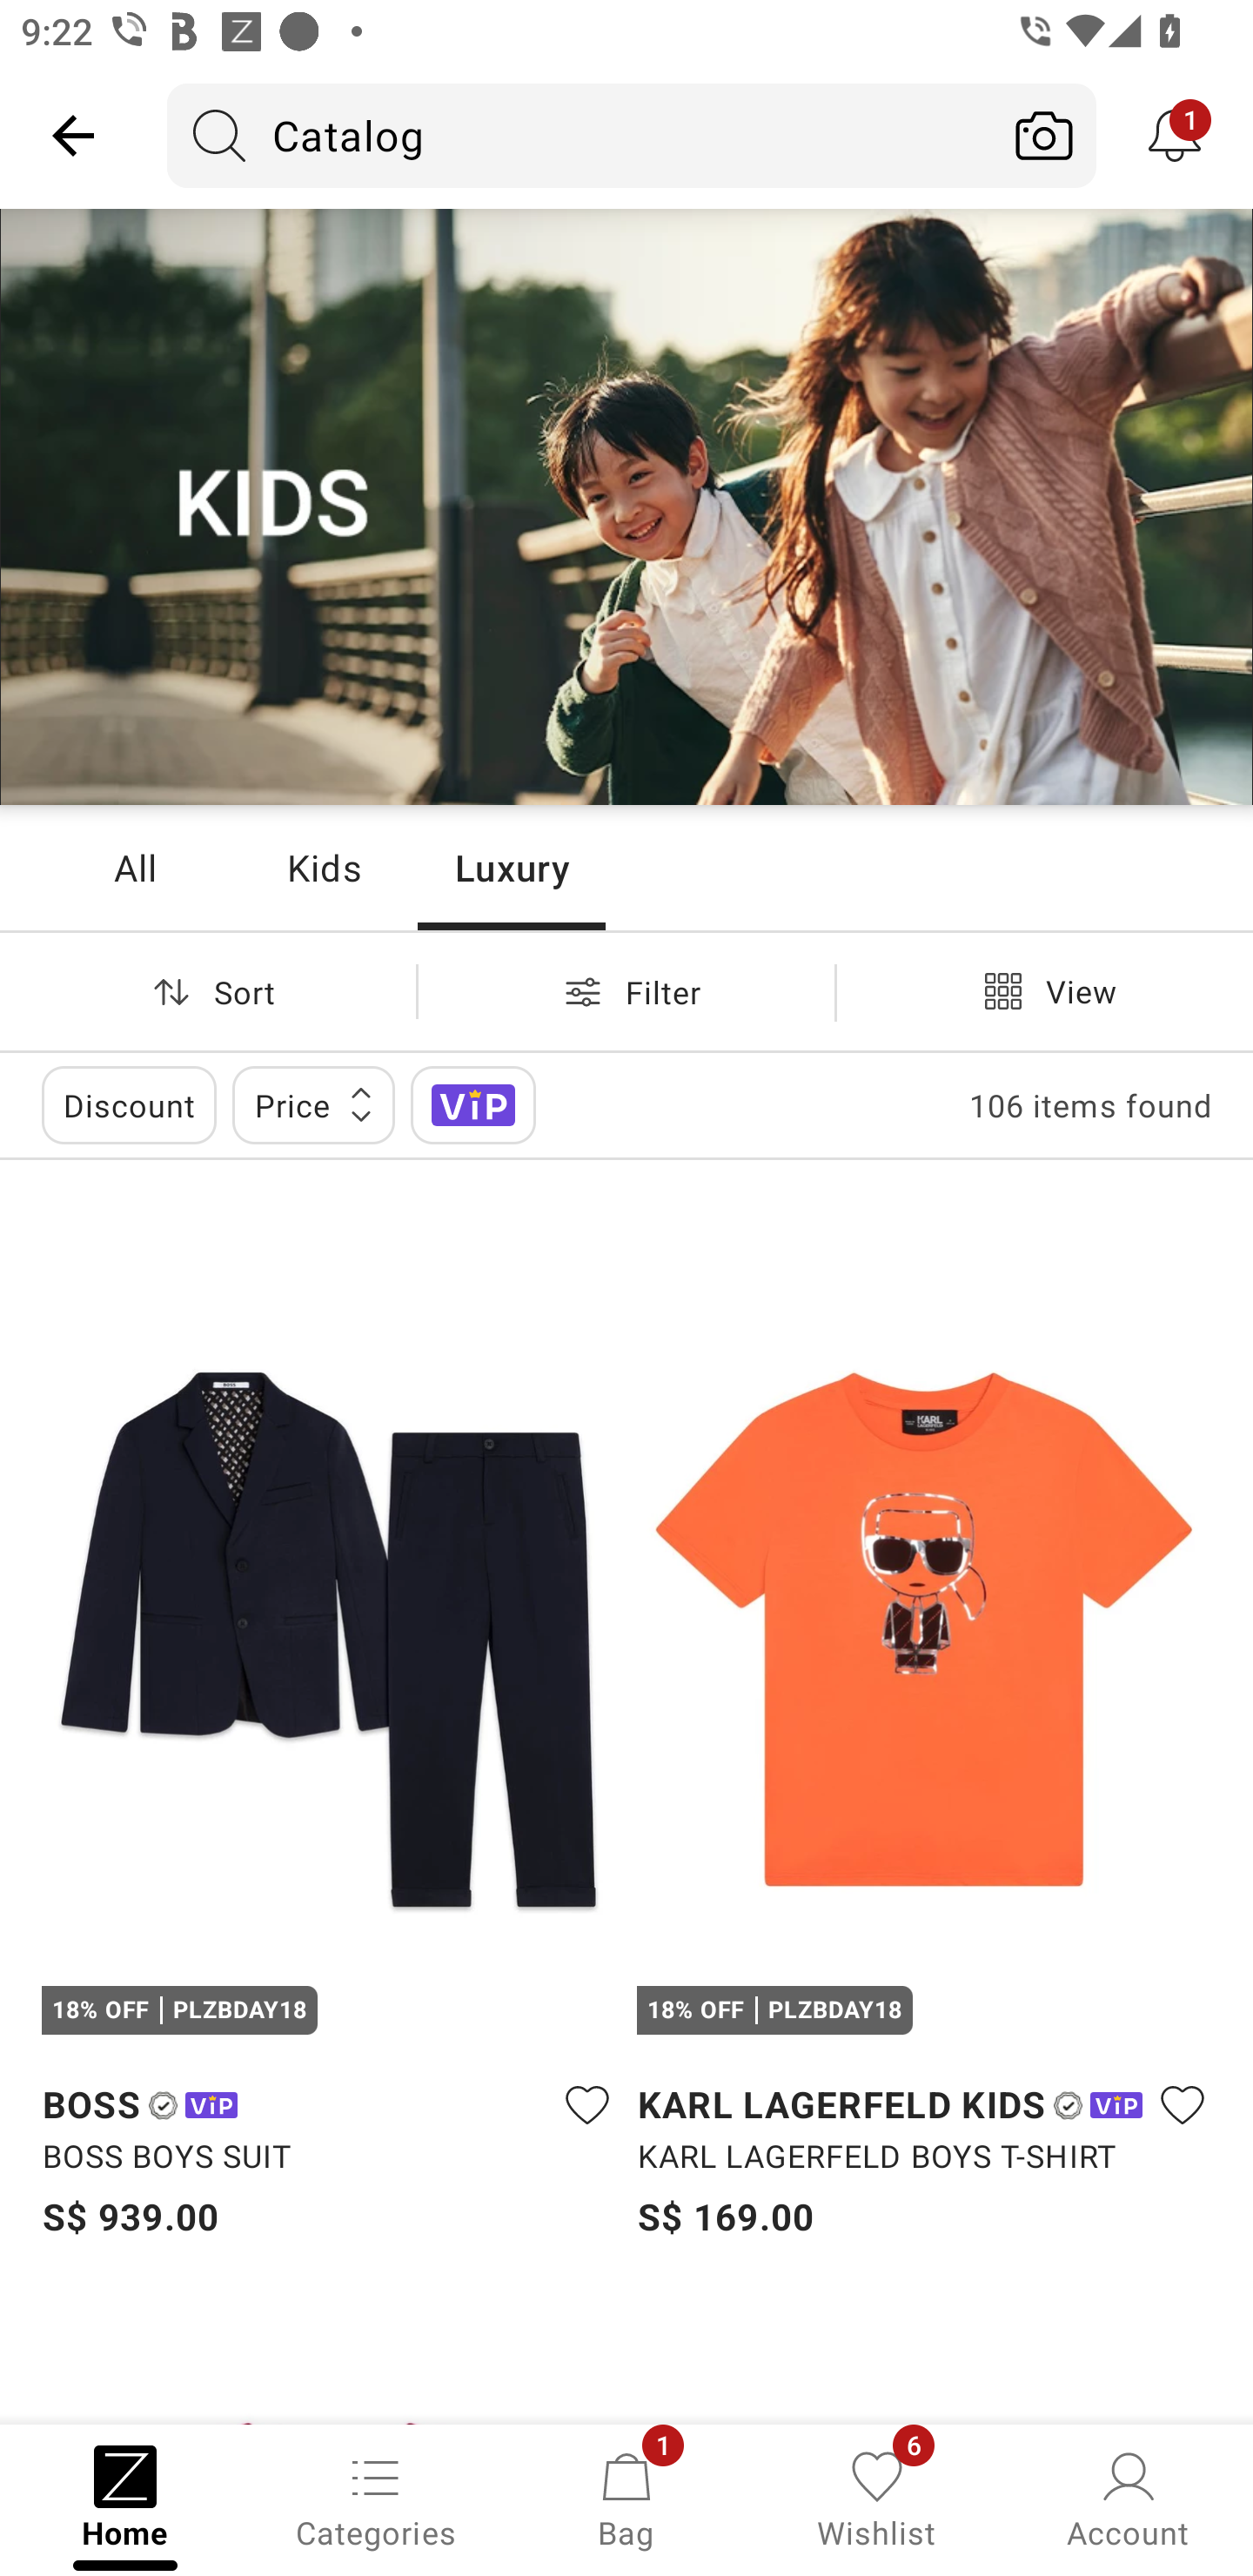  I want to click on Filter, so click(626, 991).